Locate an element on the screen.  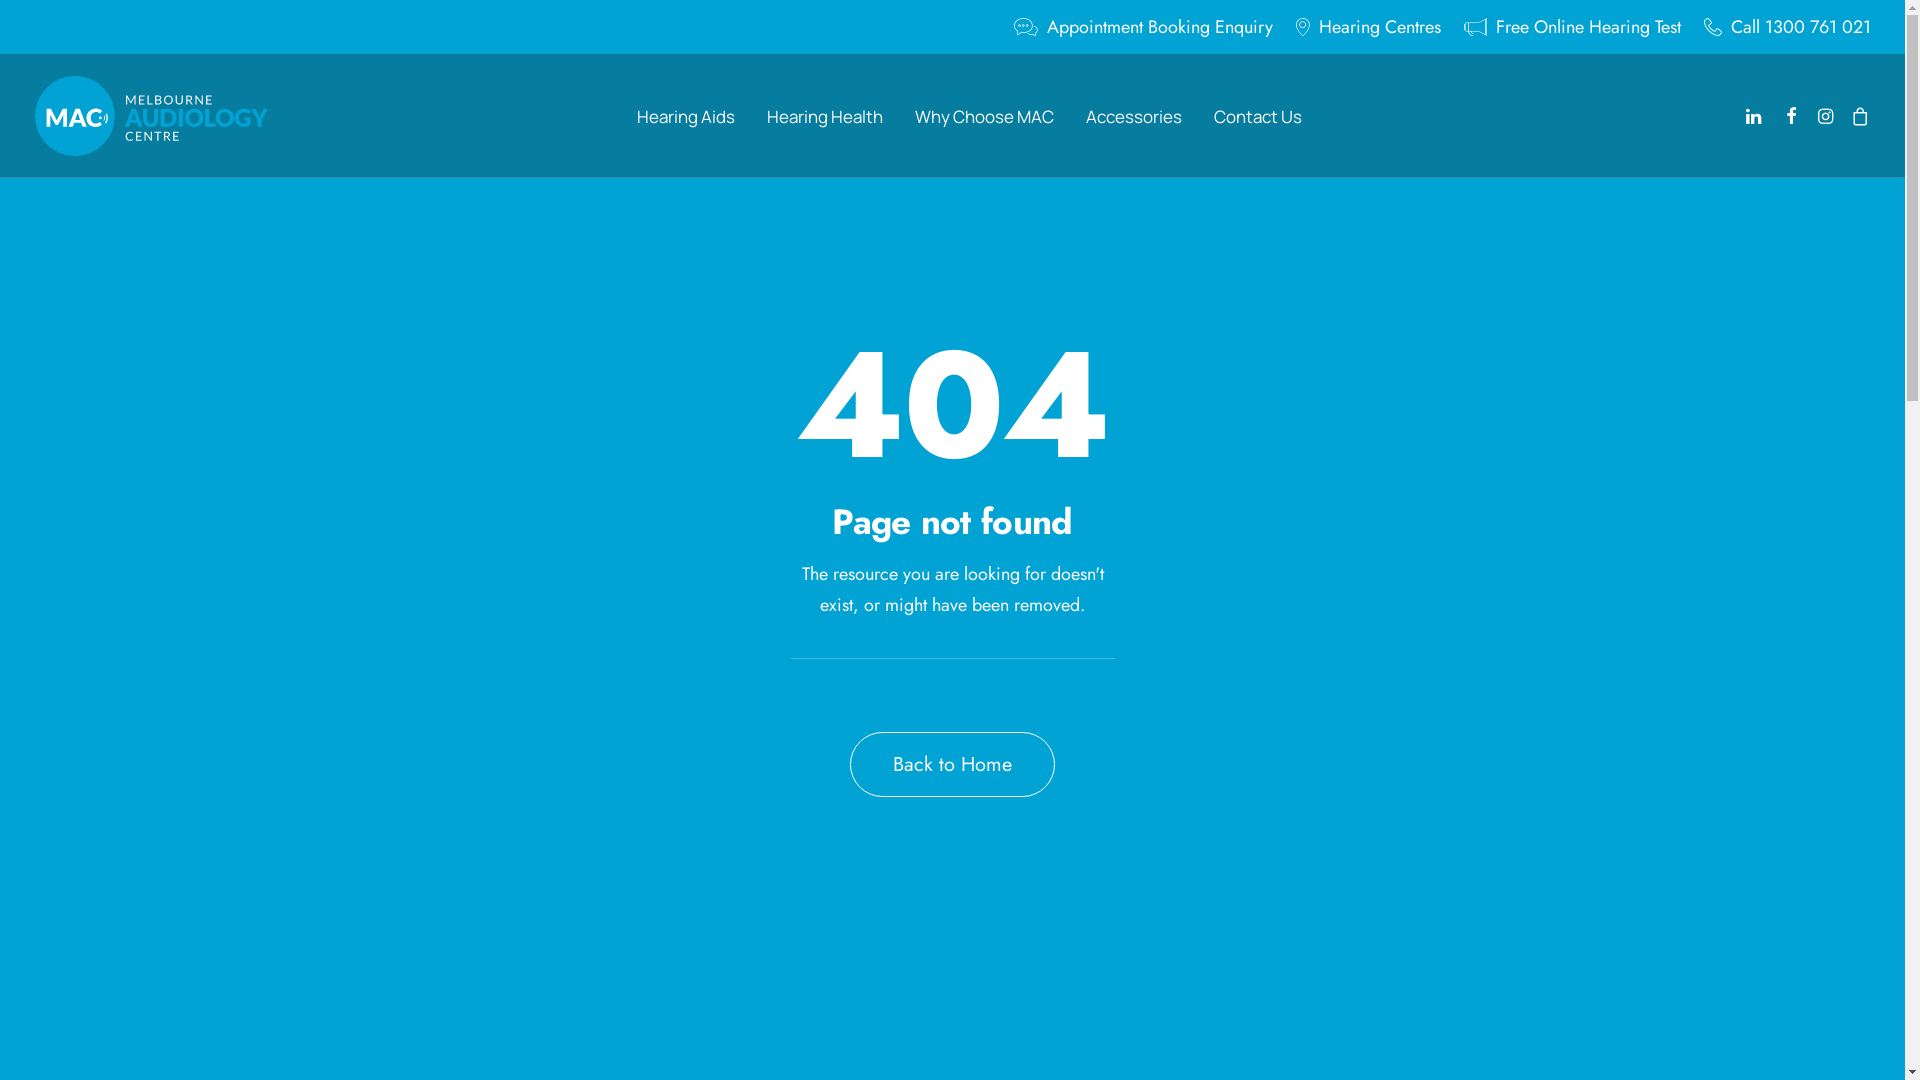
Why Choose MAC is located at coordinates (984, 116).